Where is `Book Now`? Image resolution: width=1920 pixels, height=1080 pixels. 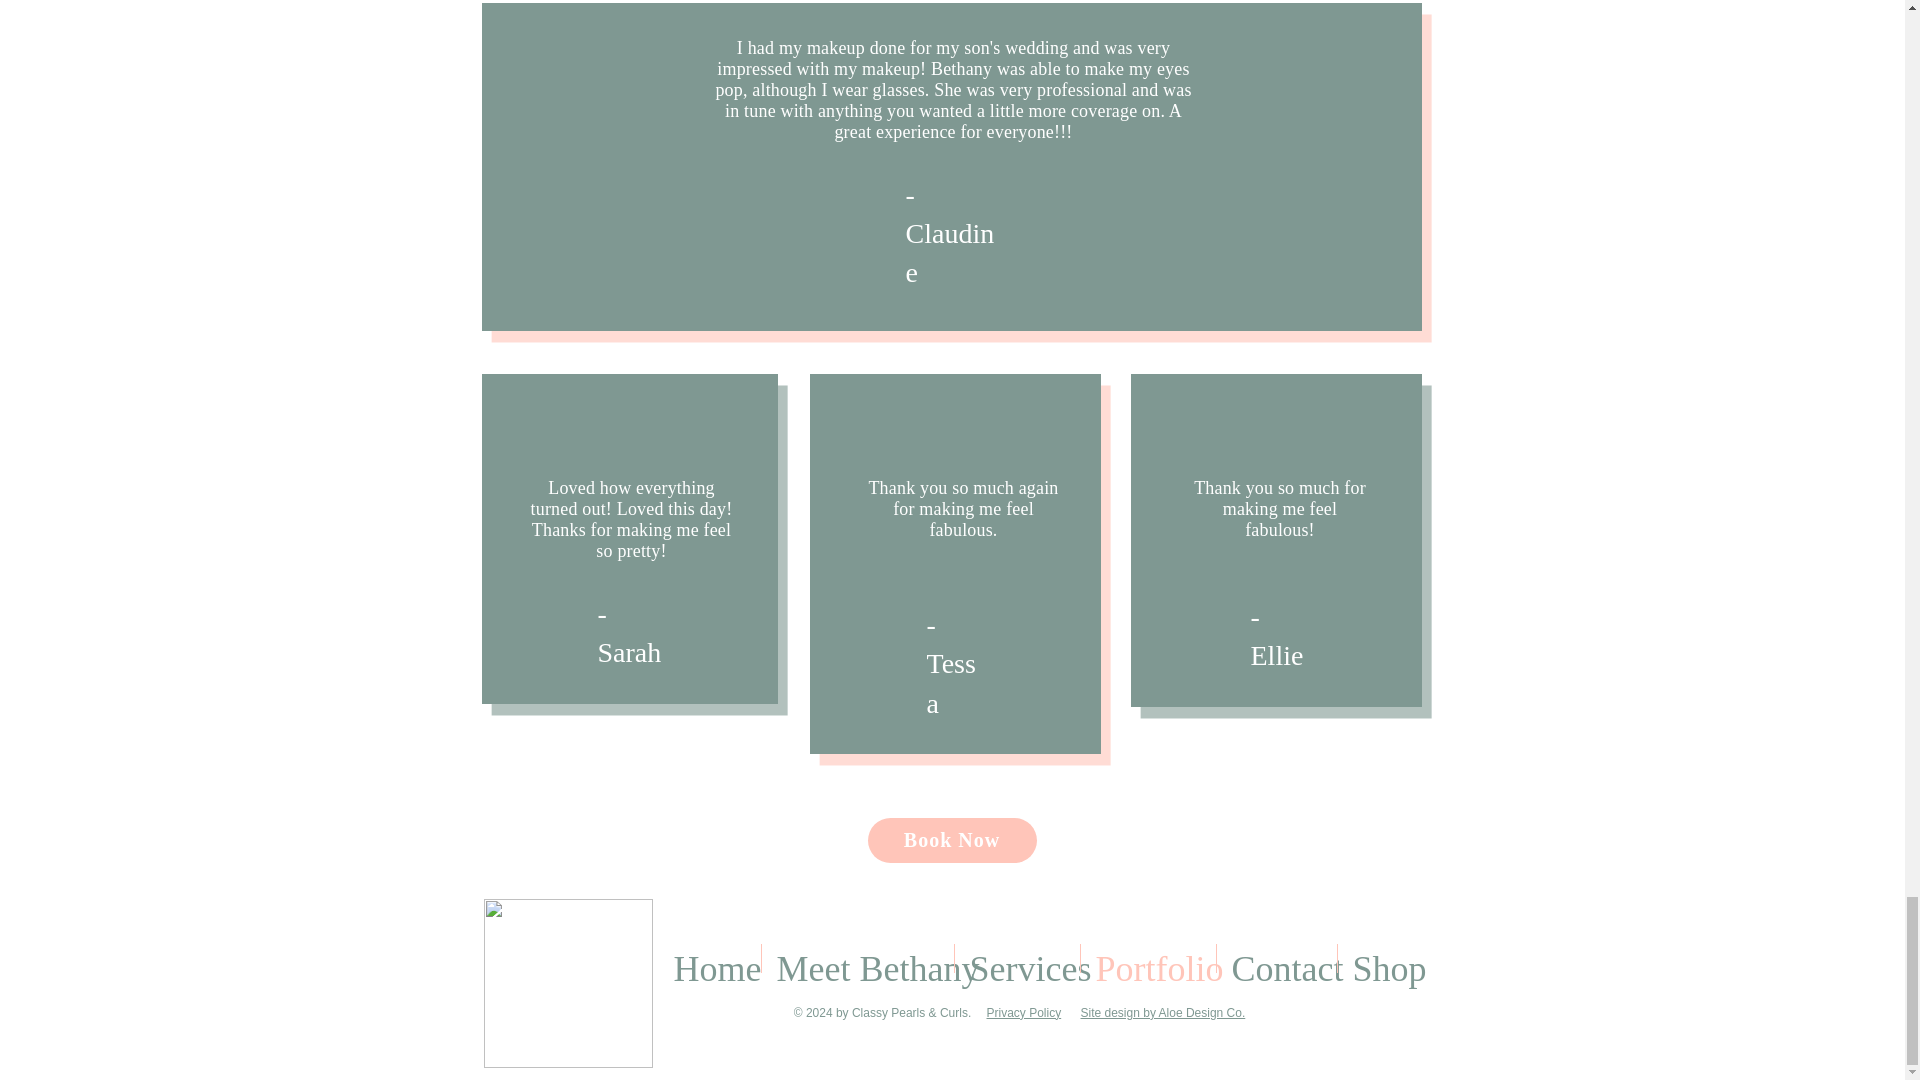 Book Now is located at coordinates (952, 840).